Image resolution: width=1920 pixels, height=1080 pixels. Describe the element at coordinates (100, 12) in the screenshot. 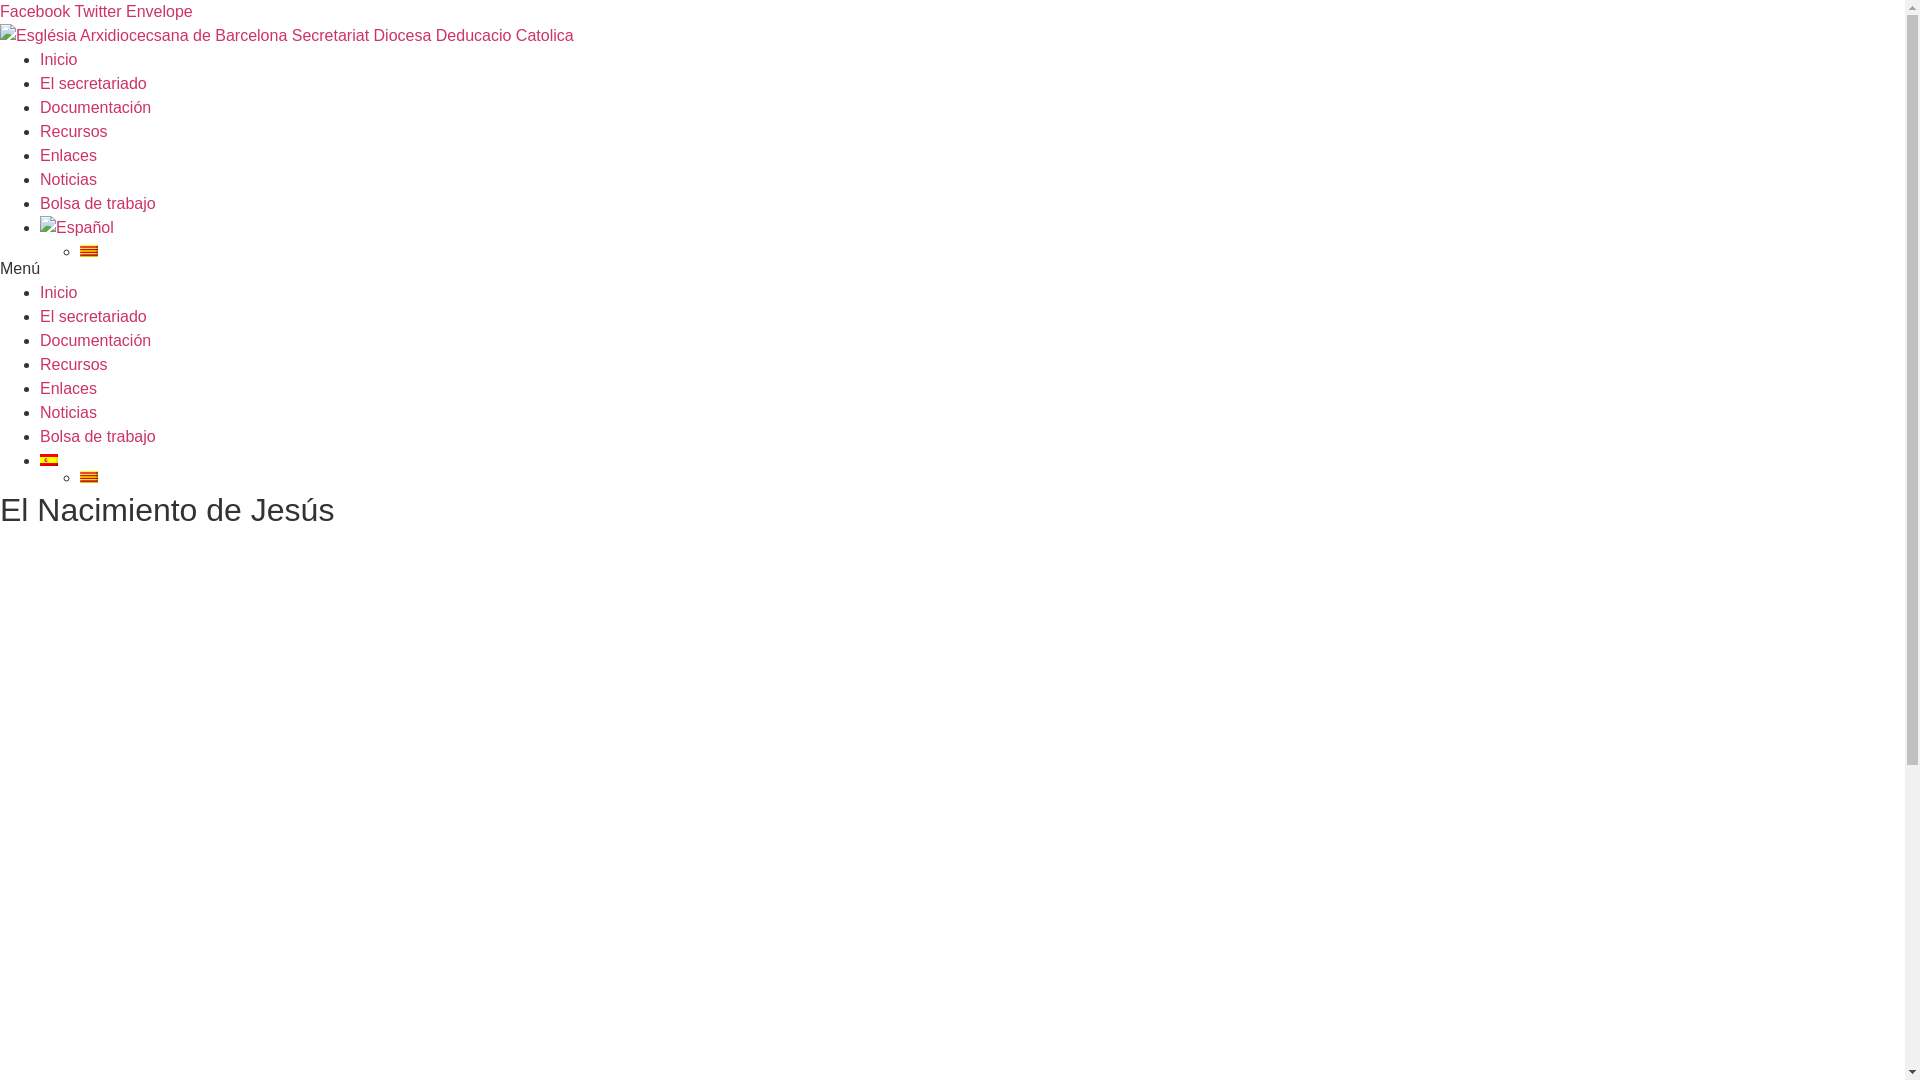

I see `Twitter` at that location.